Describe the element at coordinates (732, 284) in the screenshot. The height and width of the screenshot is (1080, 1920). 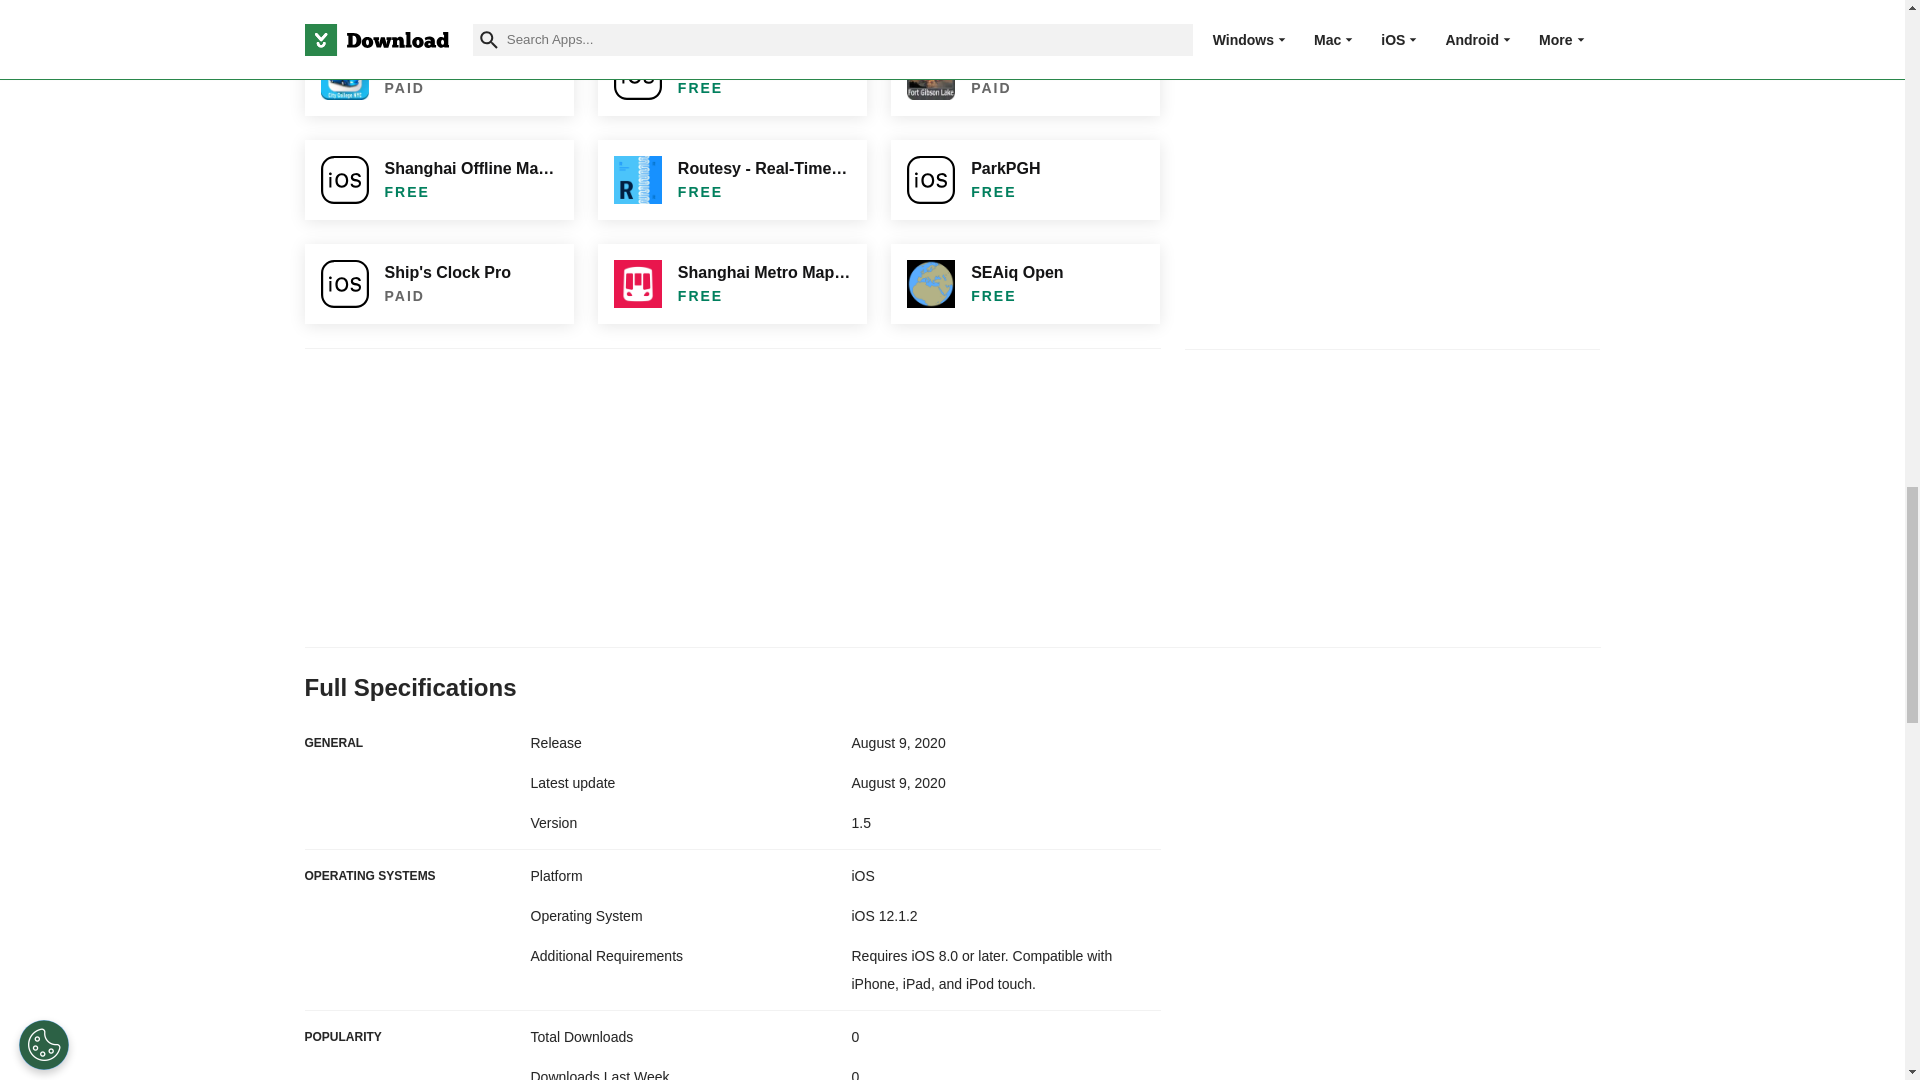
I see `Shanghai Metro Map and Route Planner` at that location.